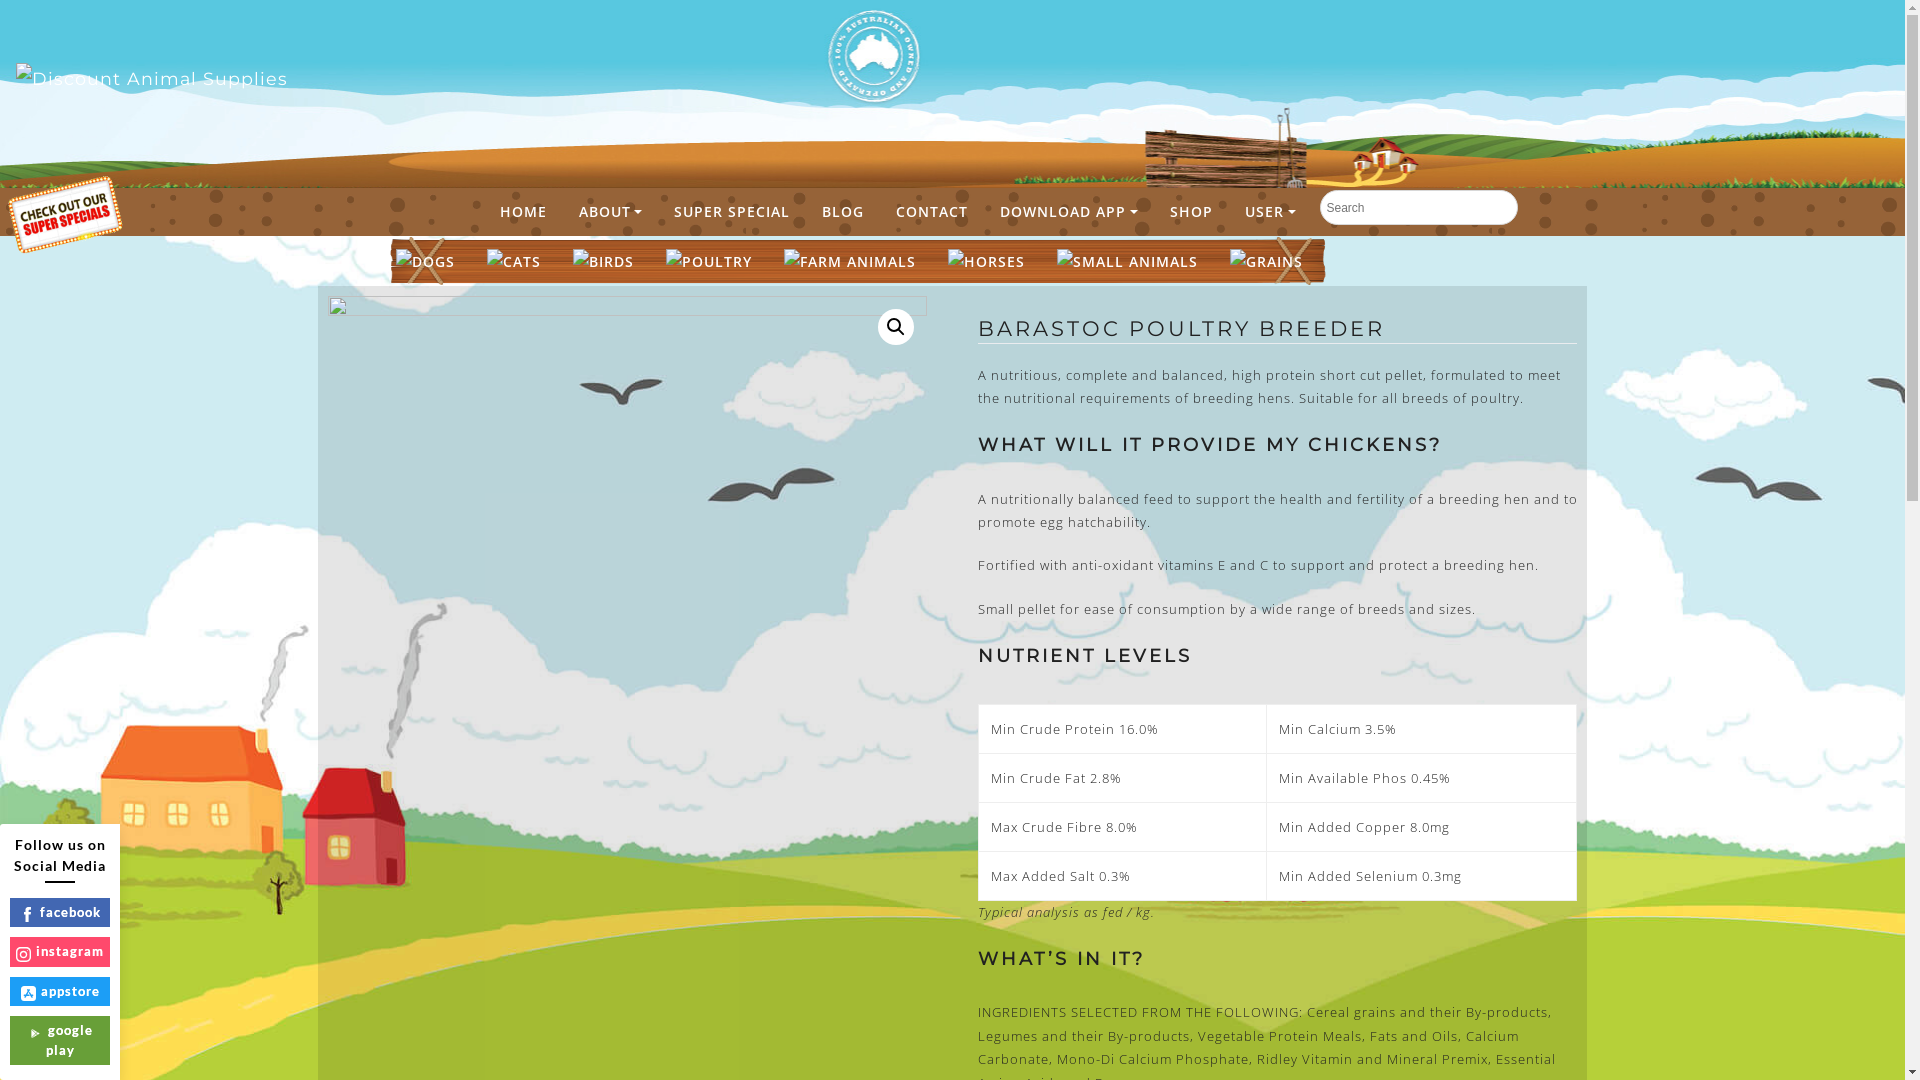  I want to click on Poultry, so click(709, 262).